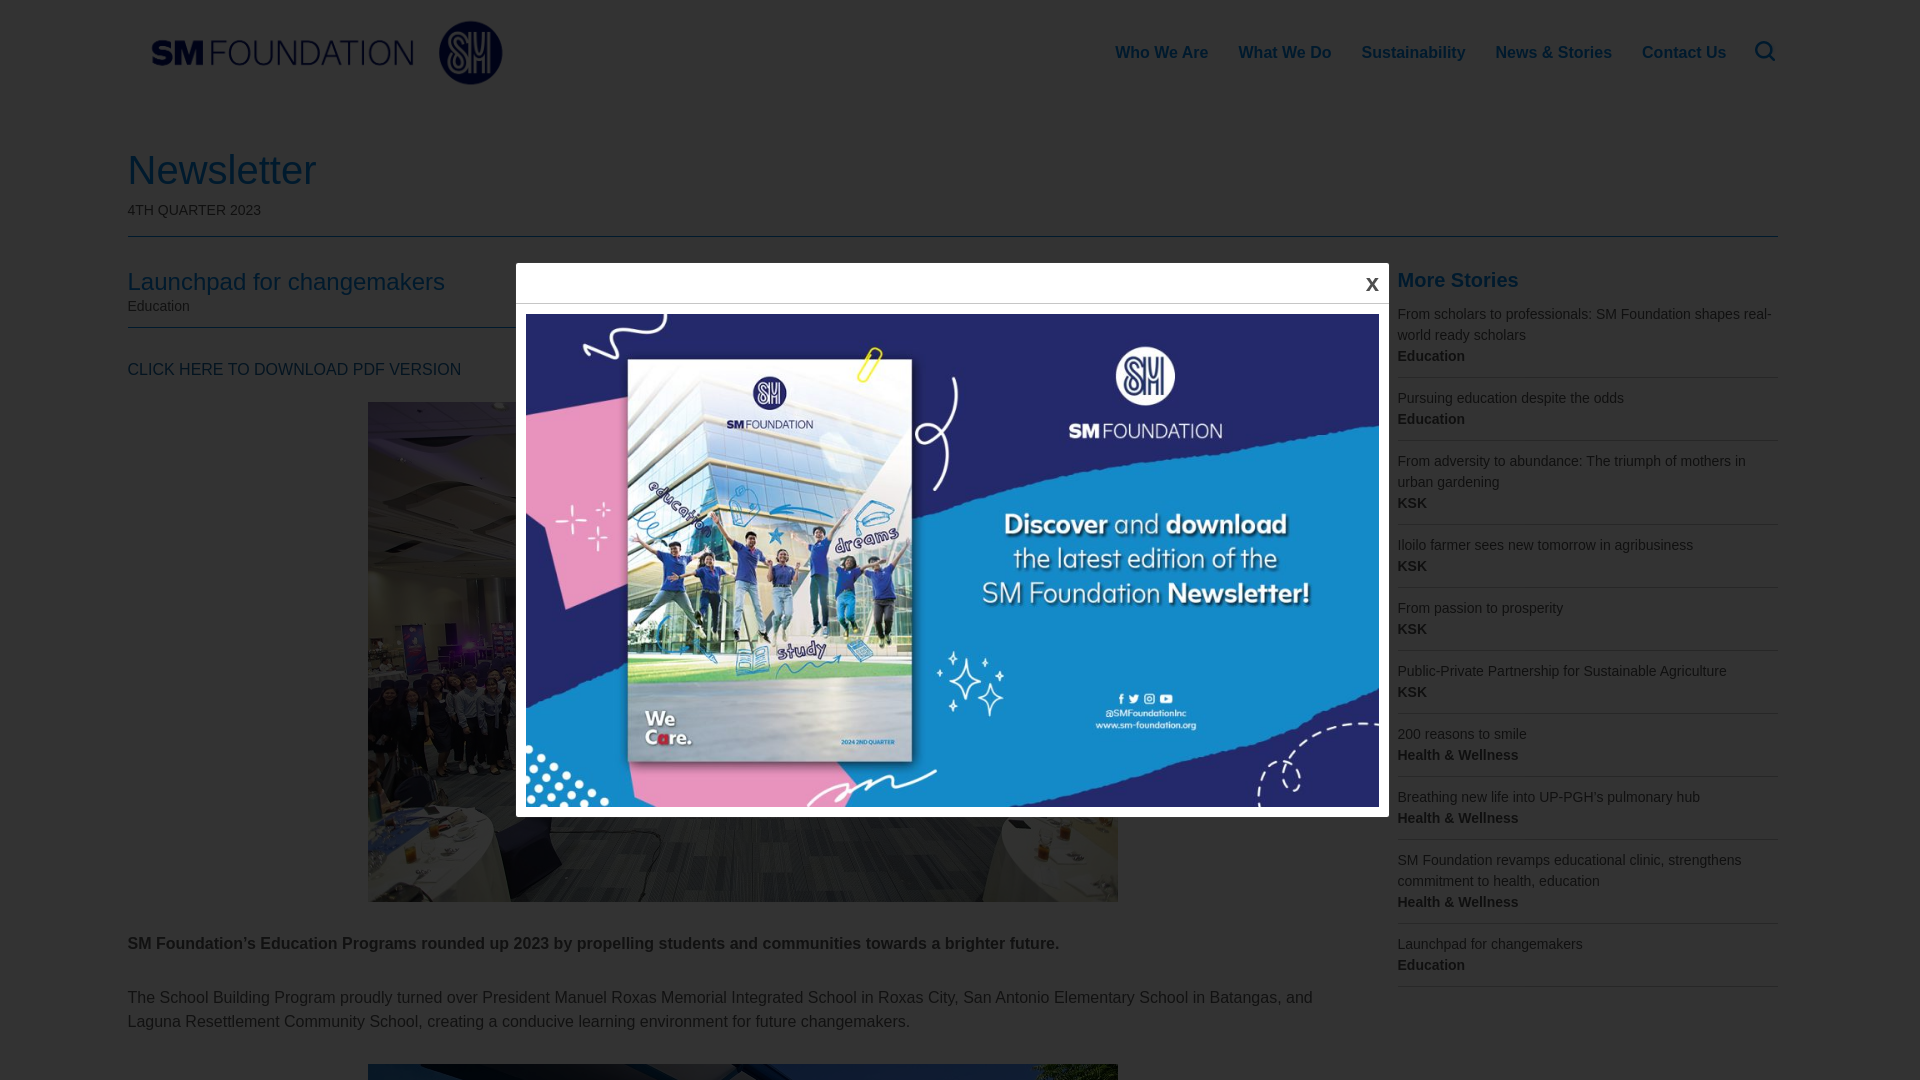 The image size is (1920, 1080). I want to click on Pursuing education despite the odds, so click(1587, 398).